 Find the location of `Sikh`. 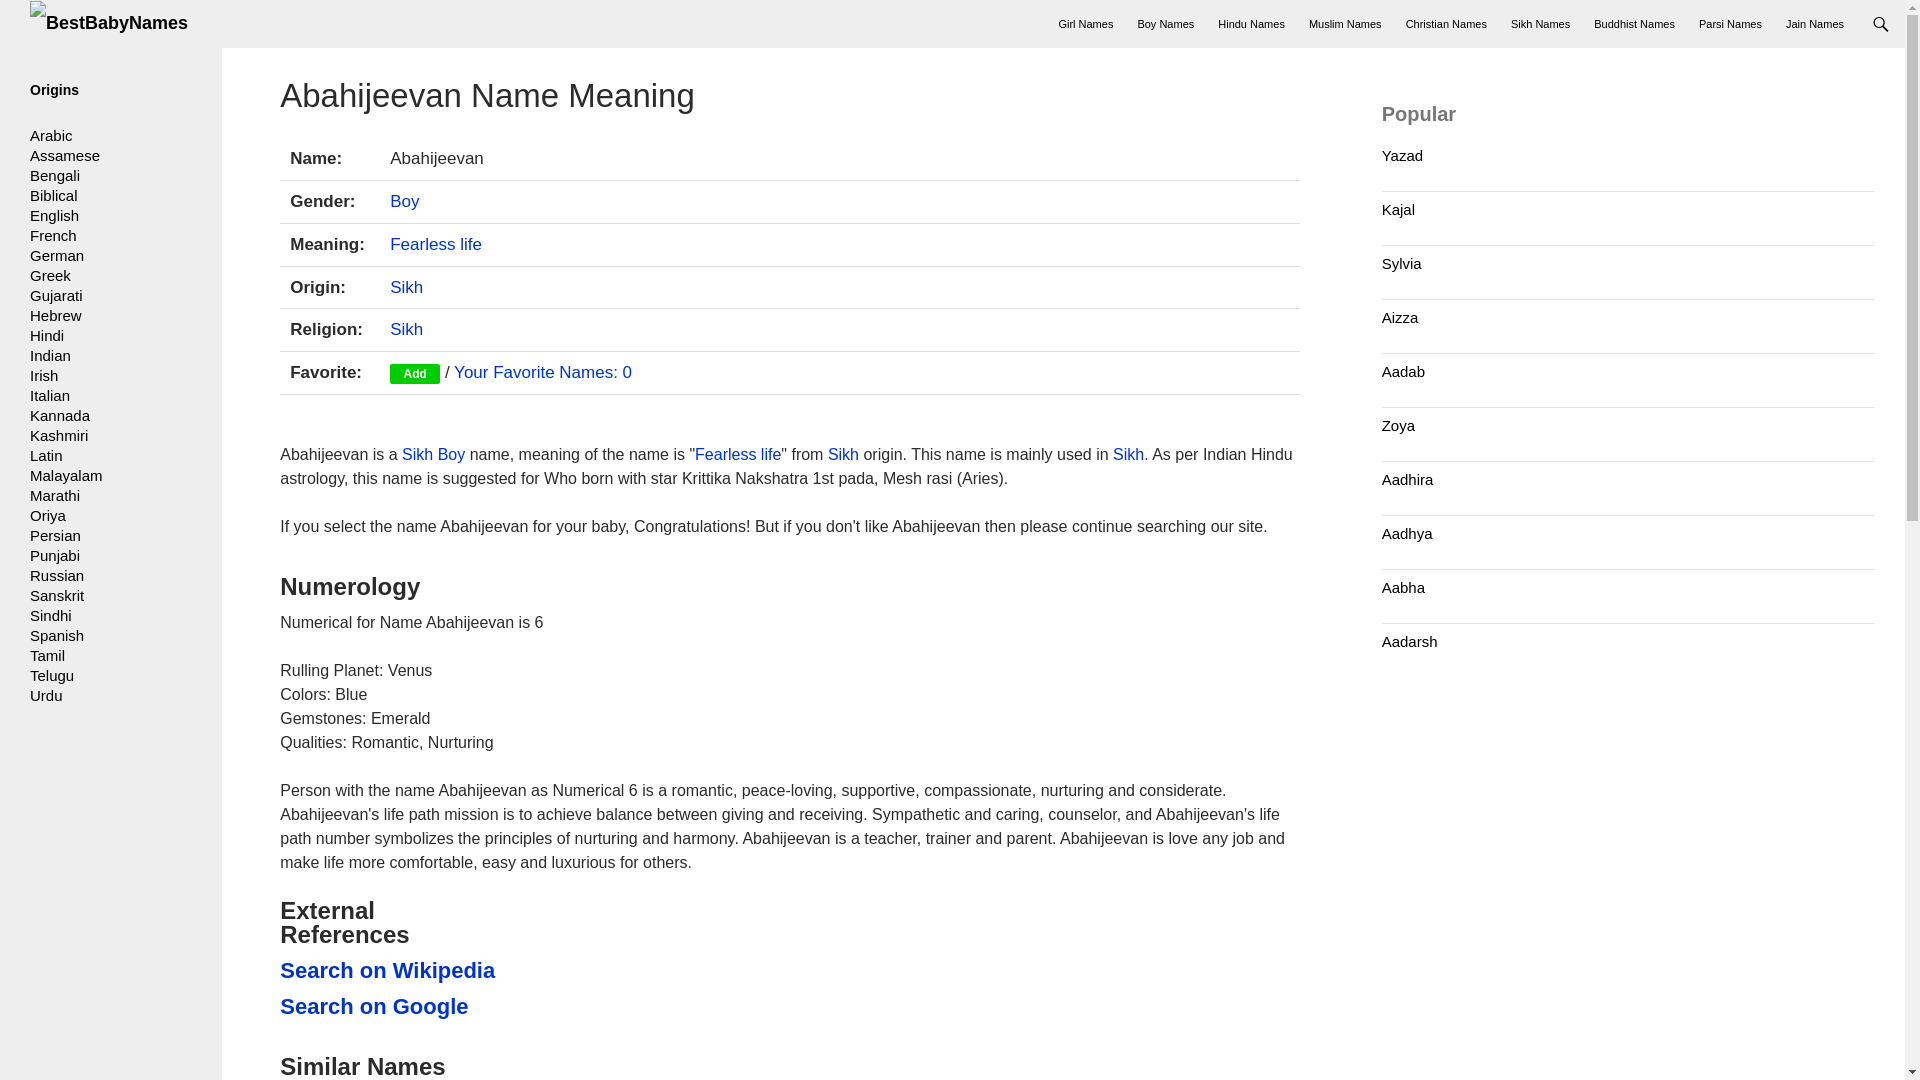

Sikh is located at coordinates (406, 287).